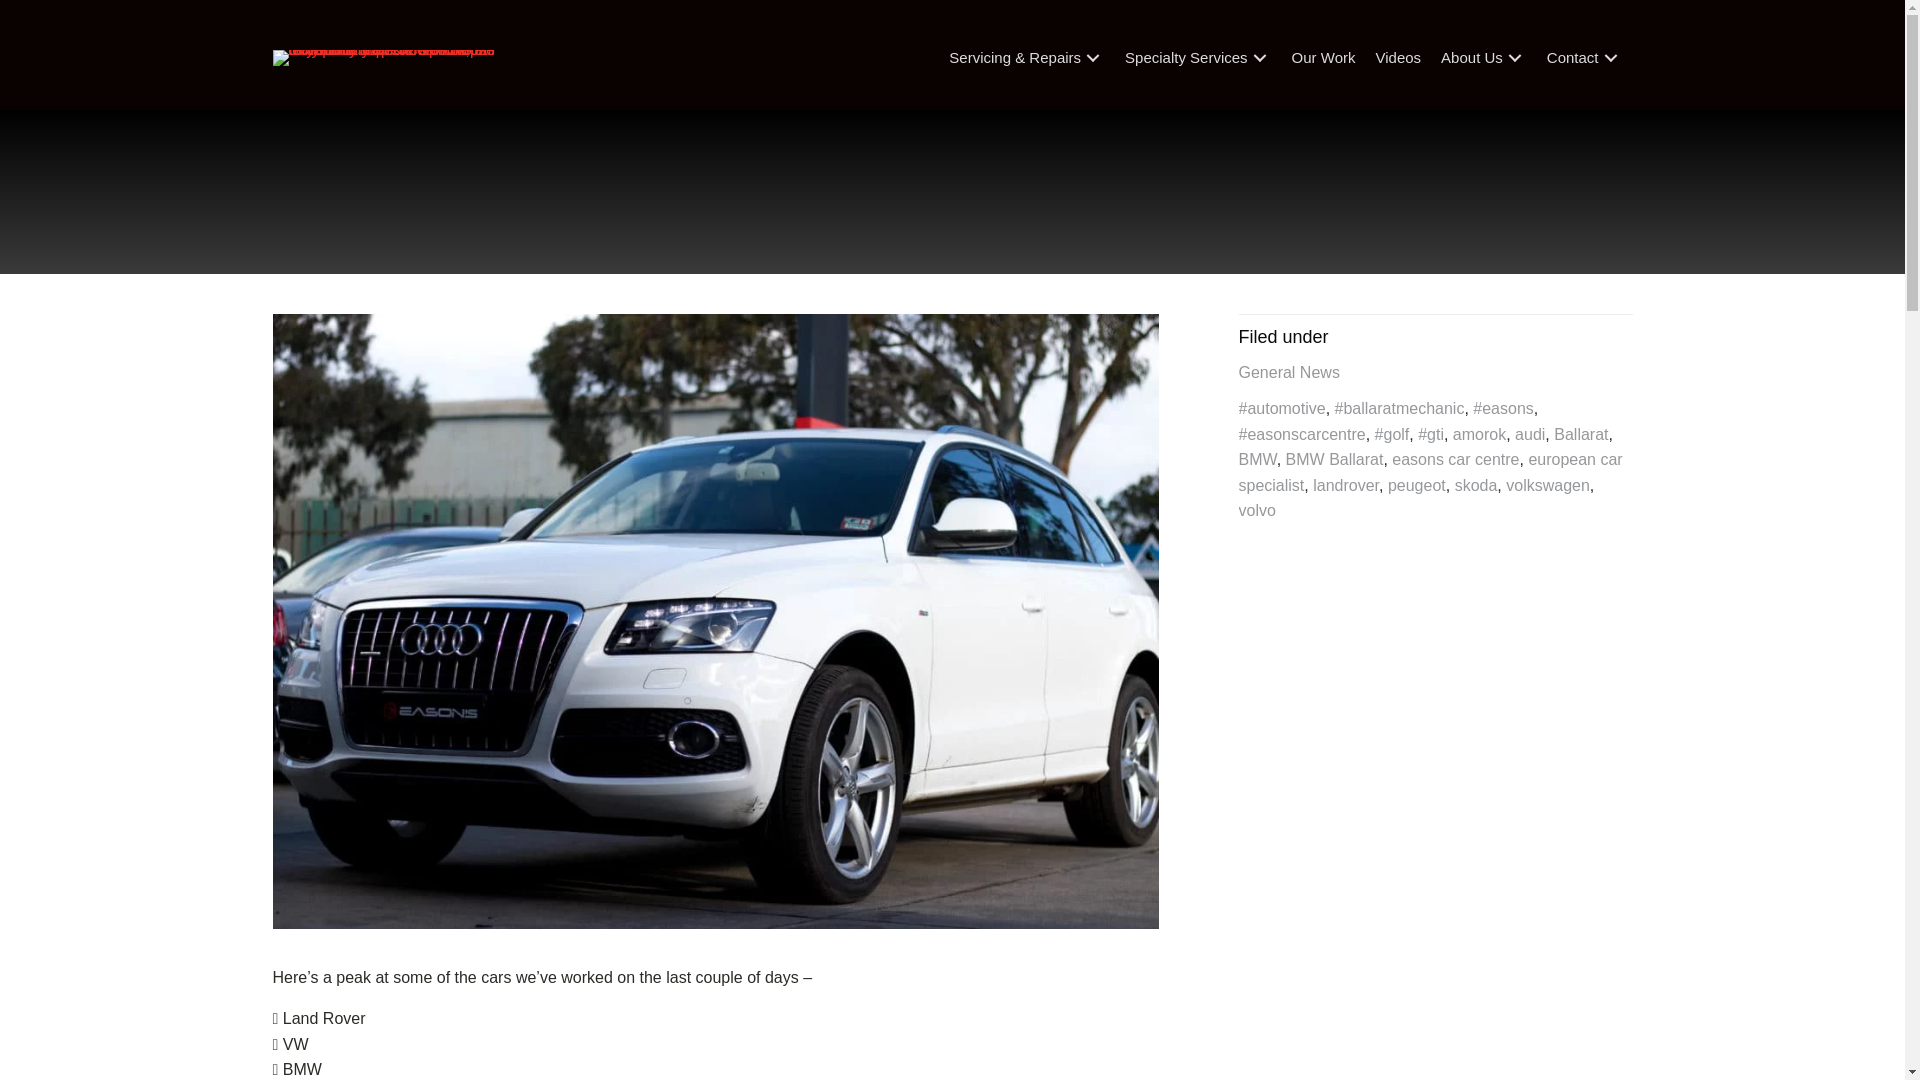 This screenshot has height=1080, width=1920. What do you see at coordinates (1480, 434) in the screenshot?
I see `amorok` at bounding box center [1480, 434].